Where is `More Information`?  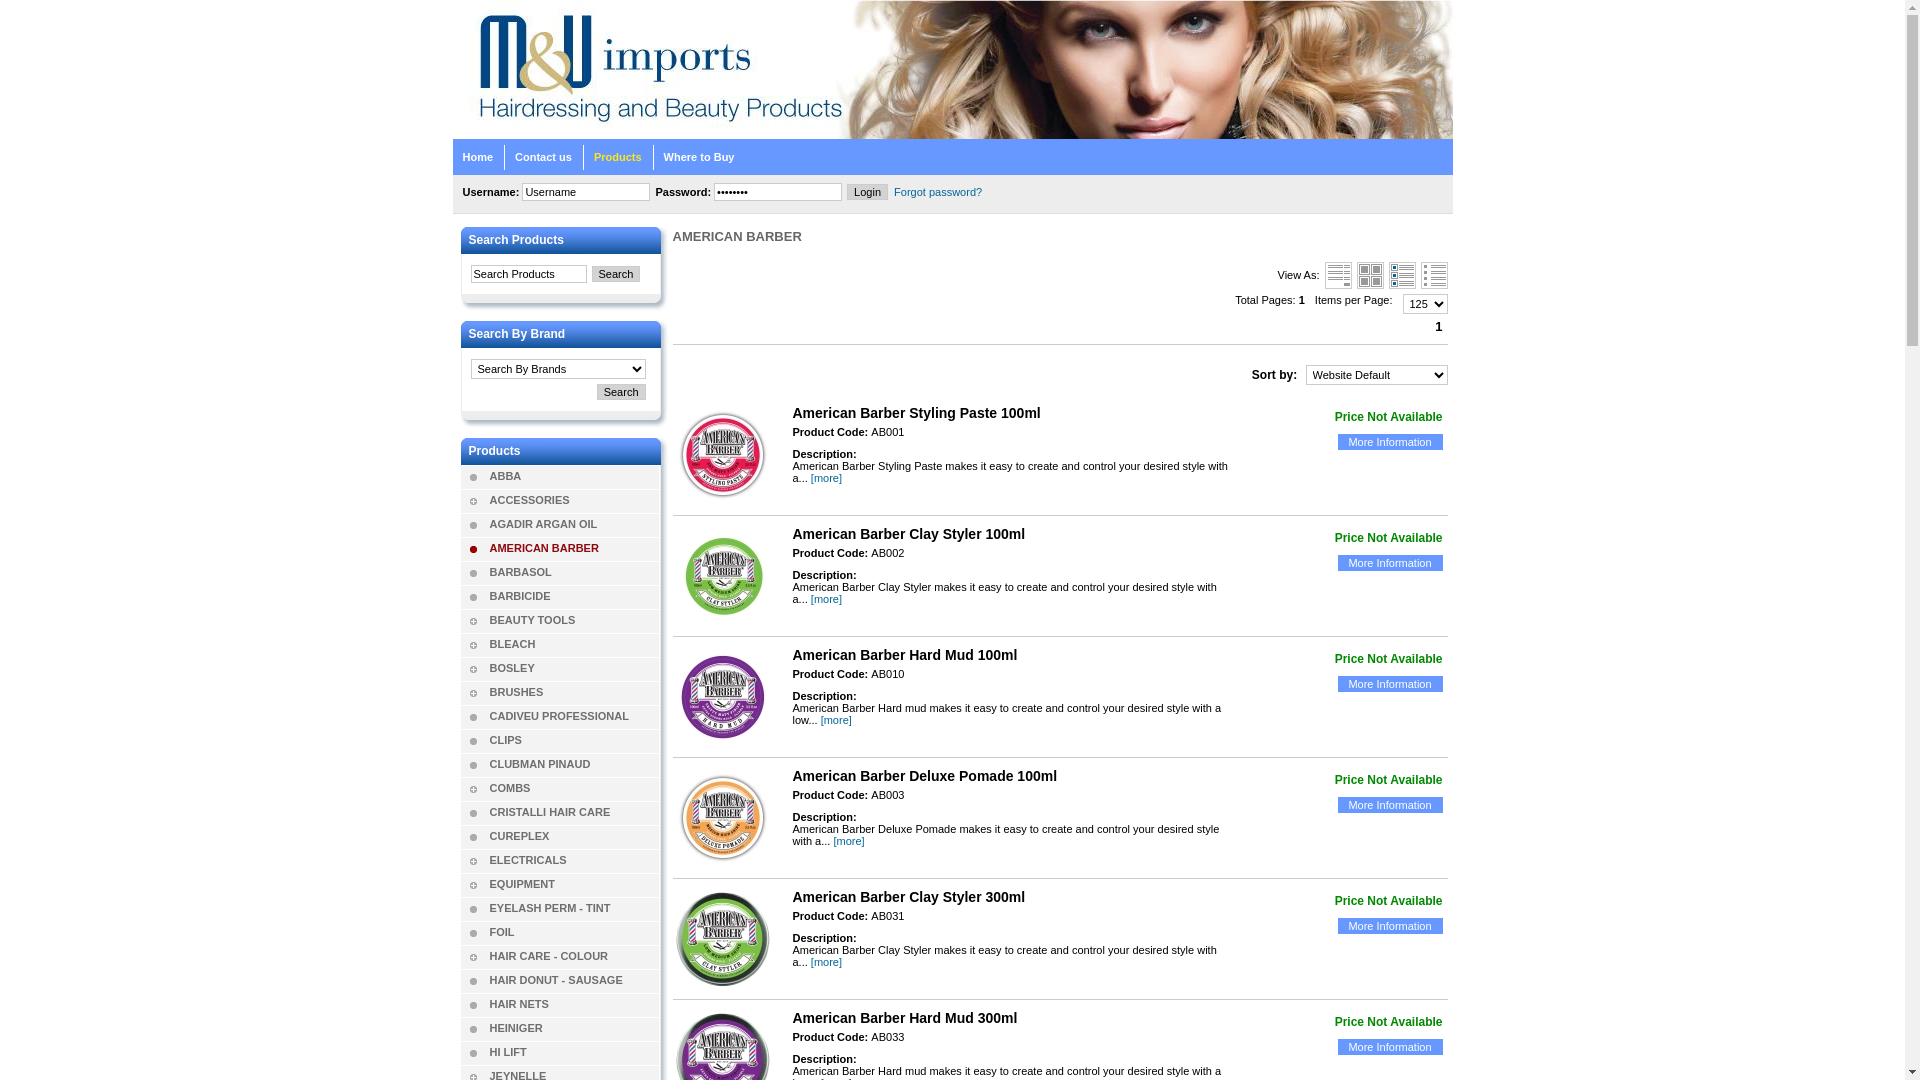 More Information is located at coordinates (1390, 442).